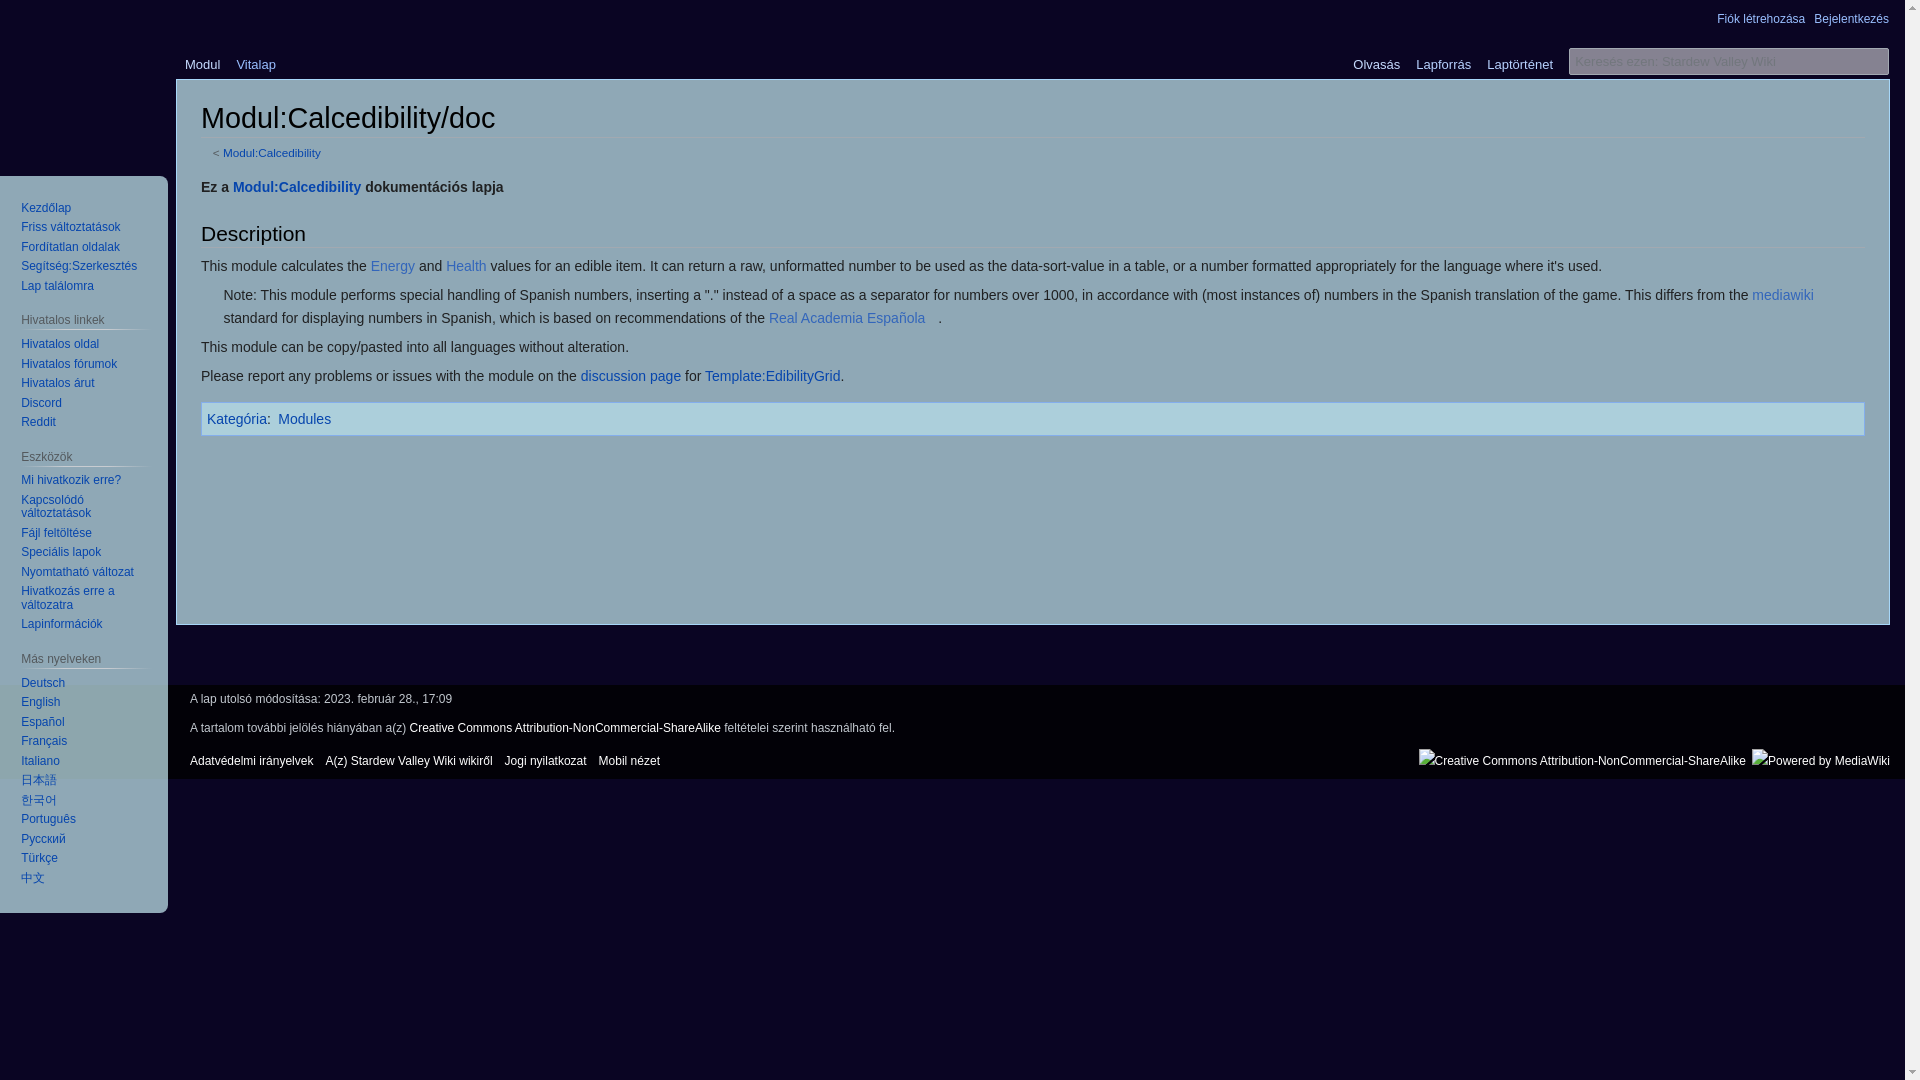 Image resolution: width=1920 pixels, height=1080 pixels. Describe the element at coordinates (256, 59) in the screenshot. I see `Vitalap` at that location.